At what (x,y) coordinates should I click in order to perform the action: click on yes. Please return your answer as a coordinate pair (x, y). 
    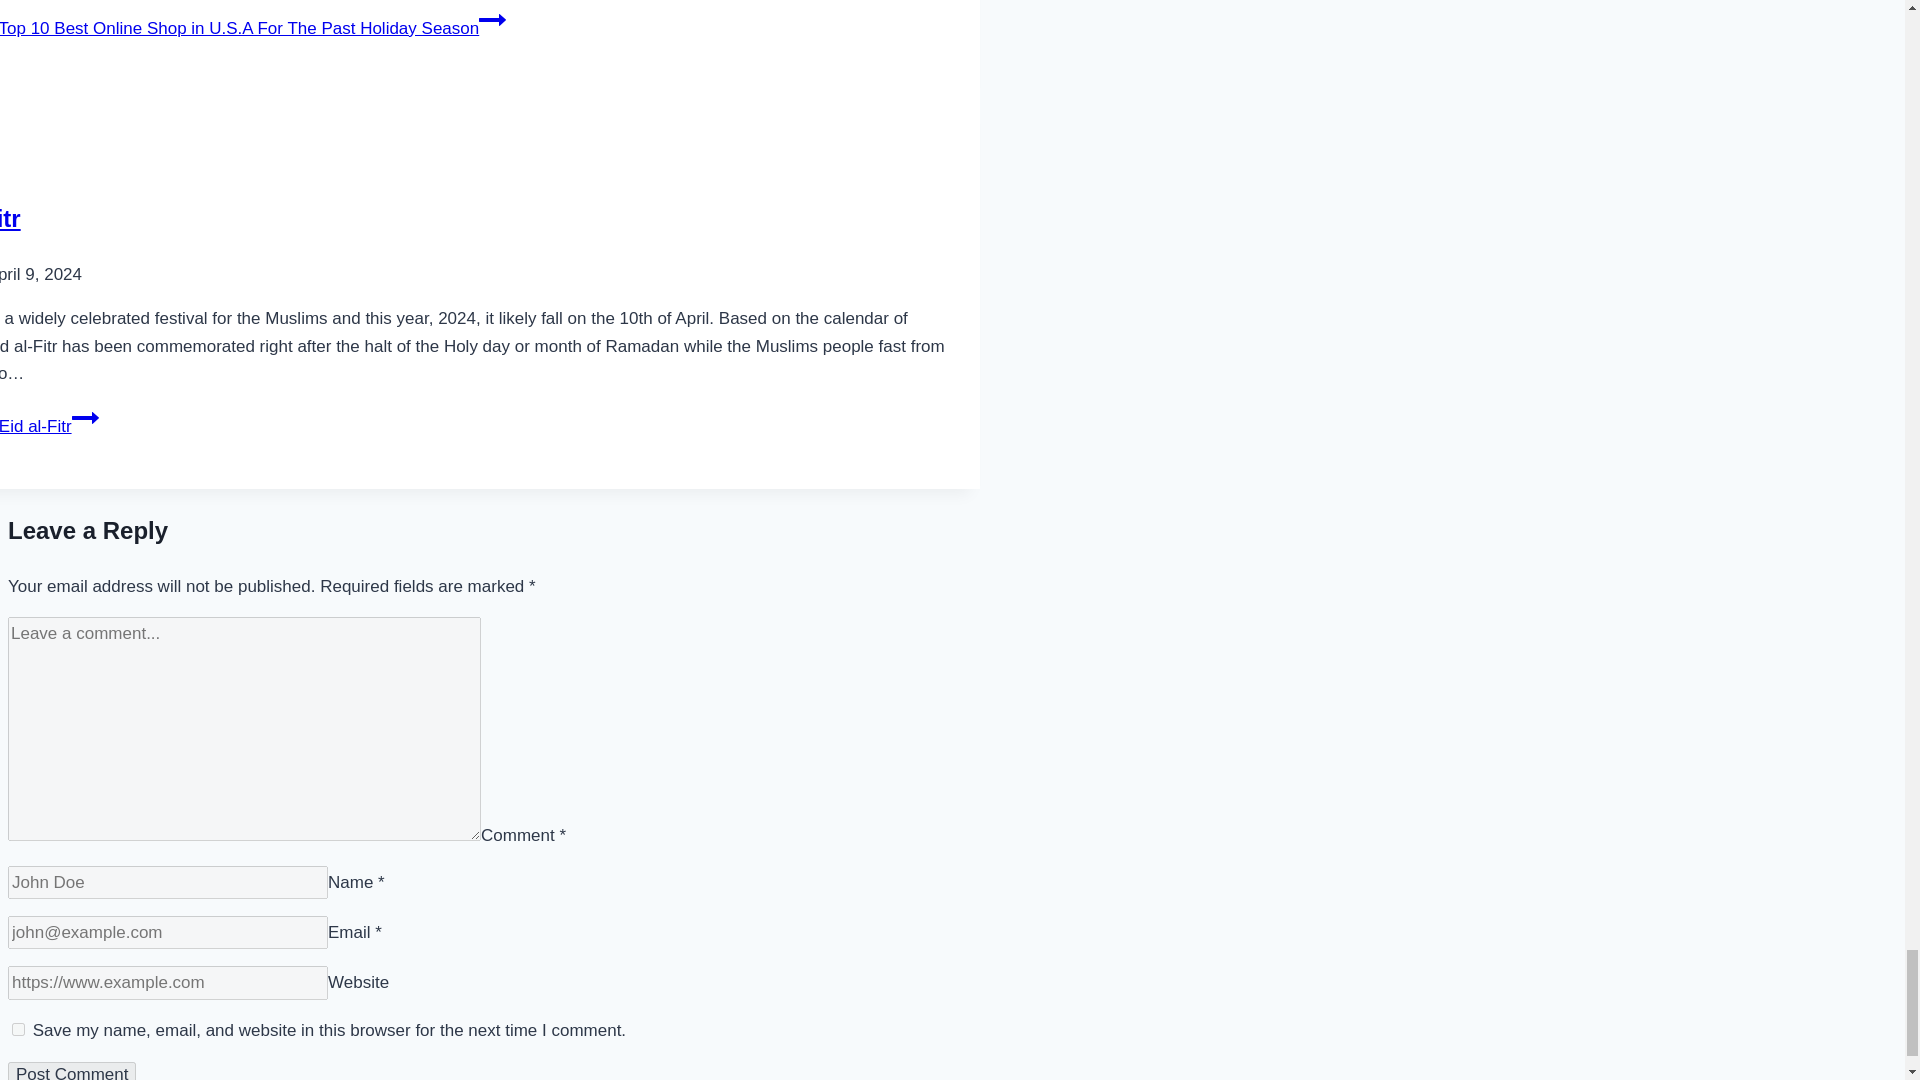
    Looking at the image, I should click on (18, 1028).